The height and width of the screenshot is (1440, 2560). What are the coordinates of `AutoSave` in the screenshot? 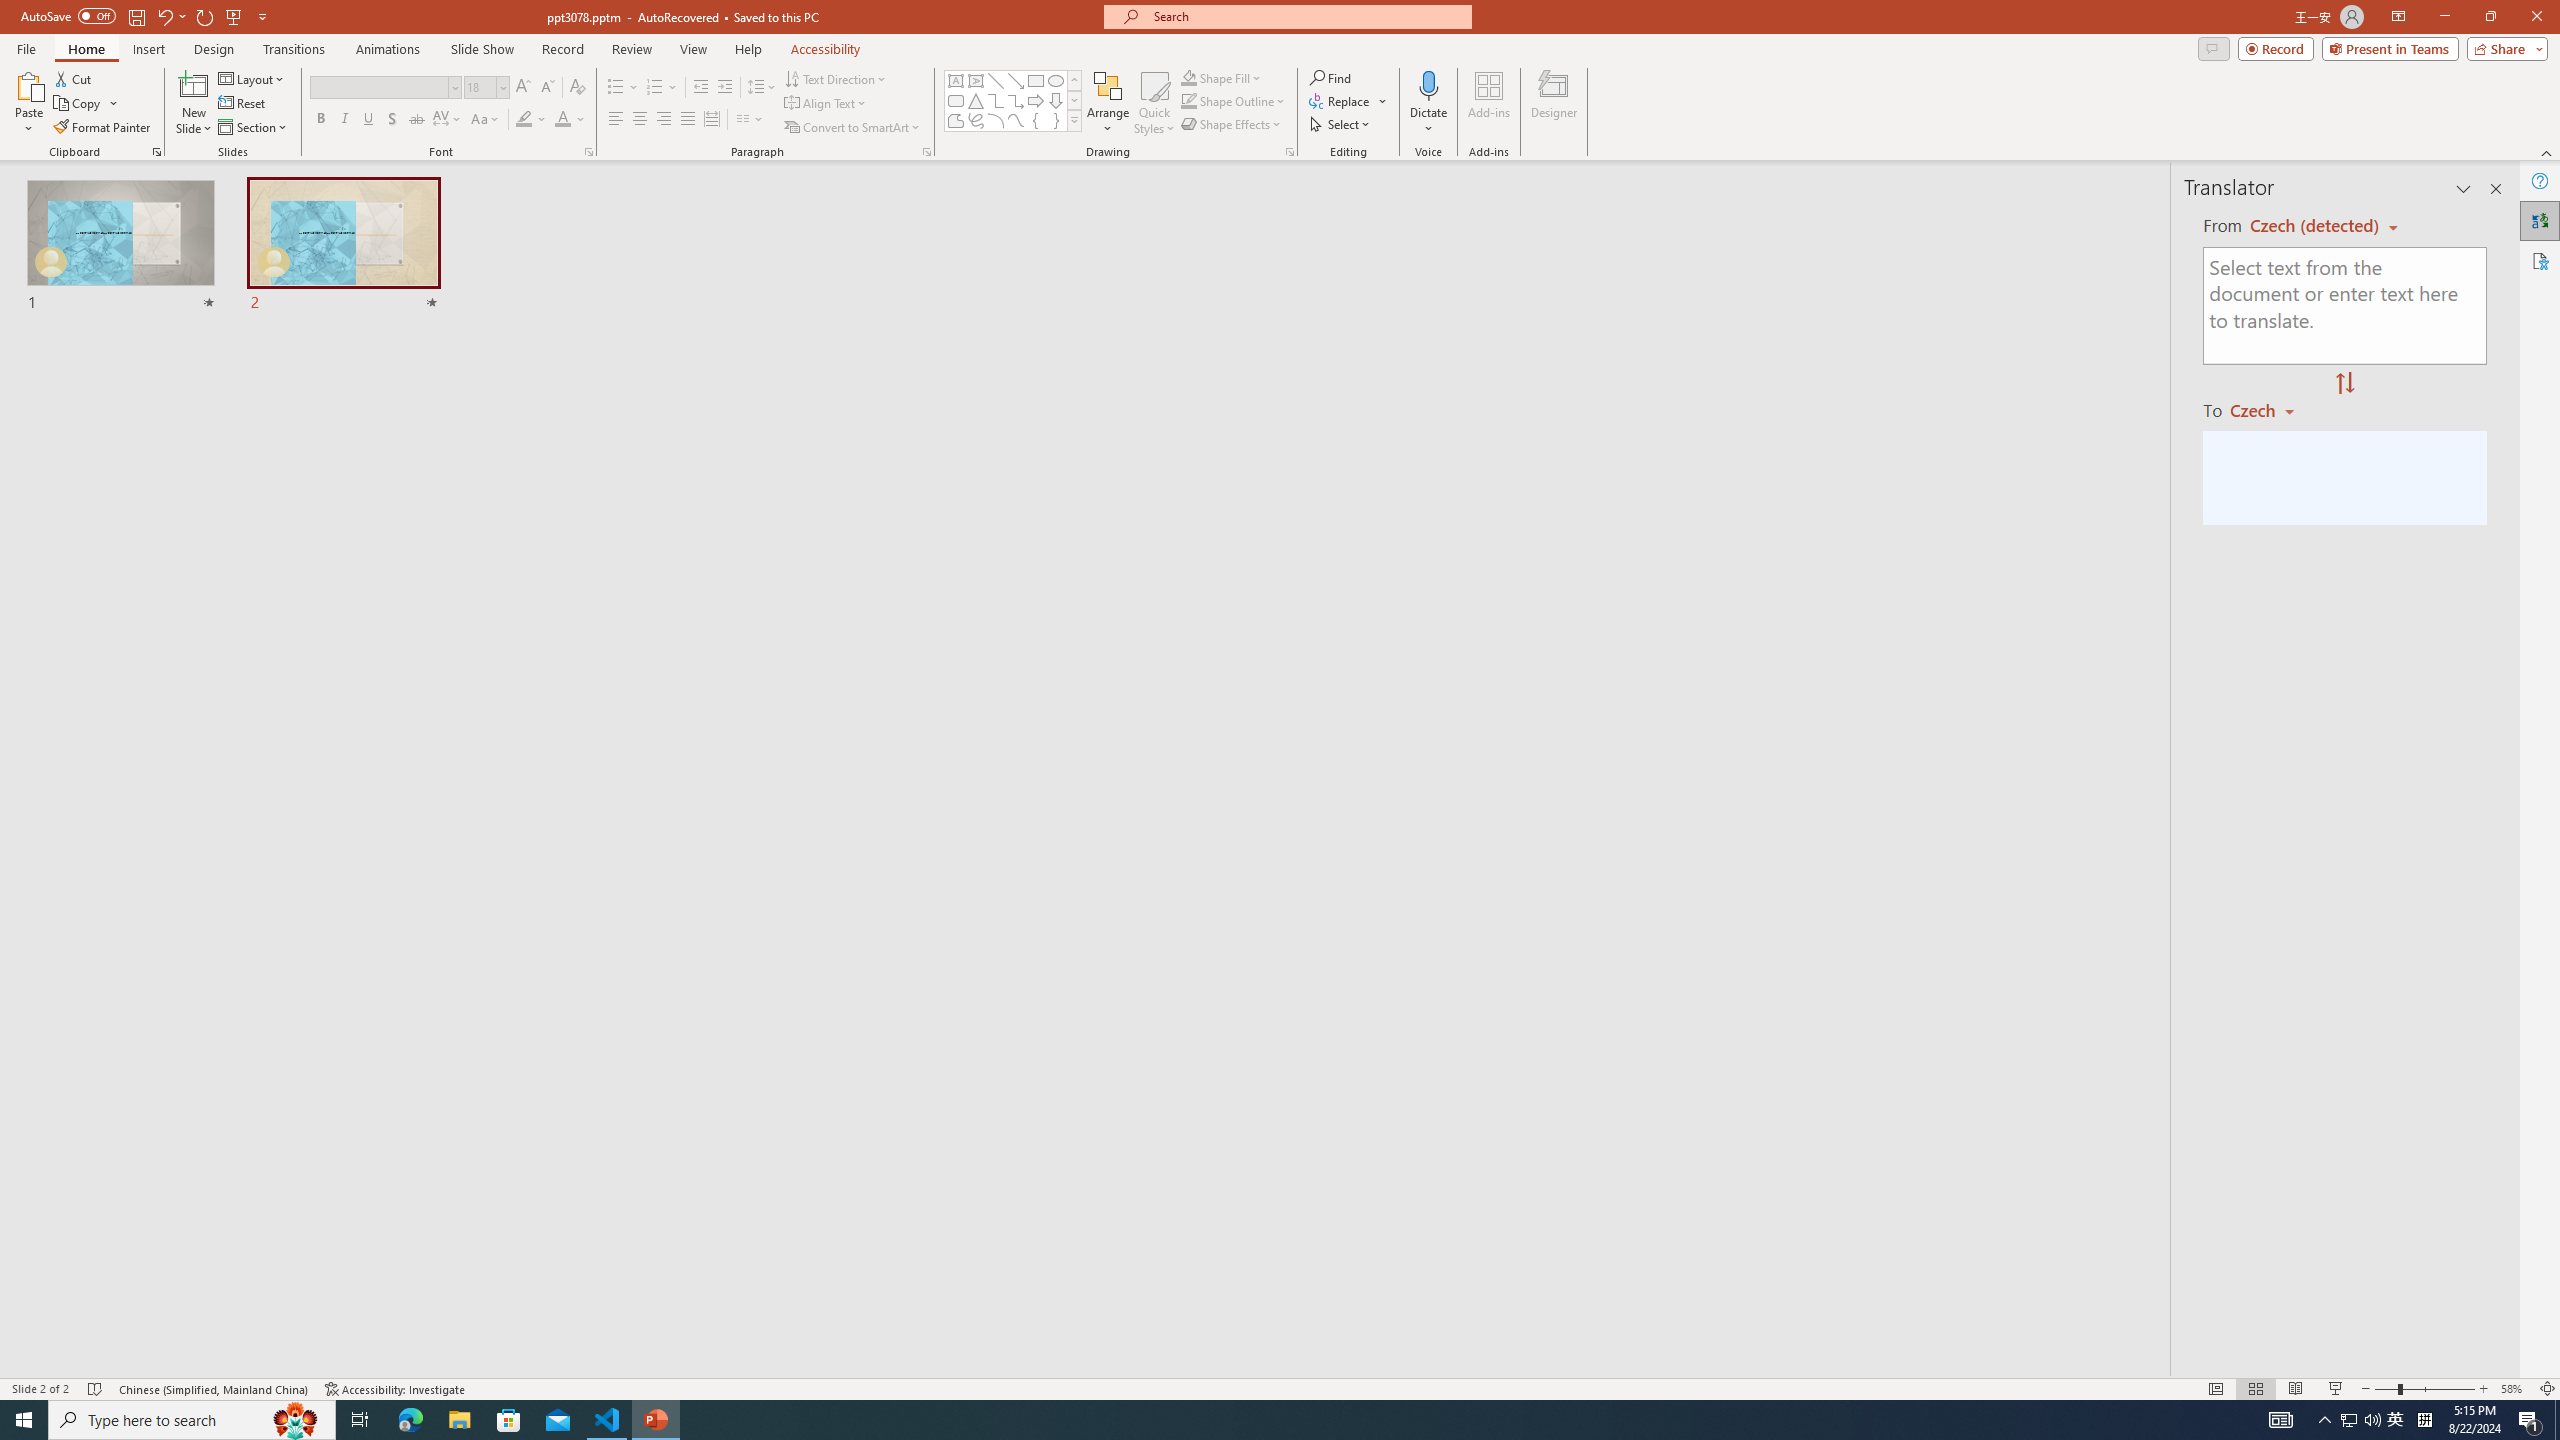 It's located at (68, 16).